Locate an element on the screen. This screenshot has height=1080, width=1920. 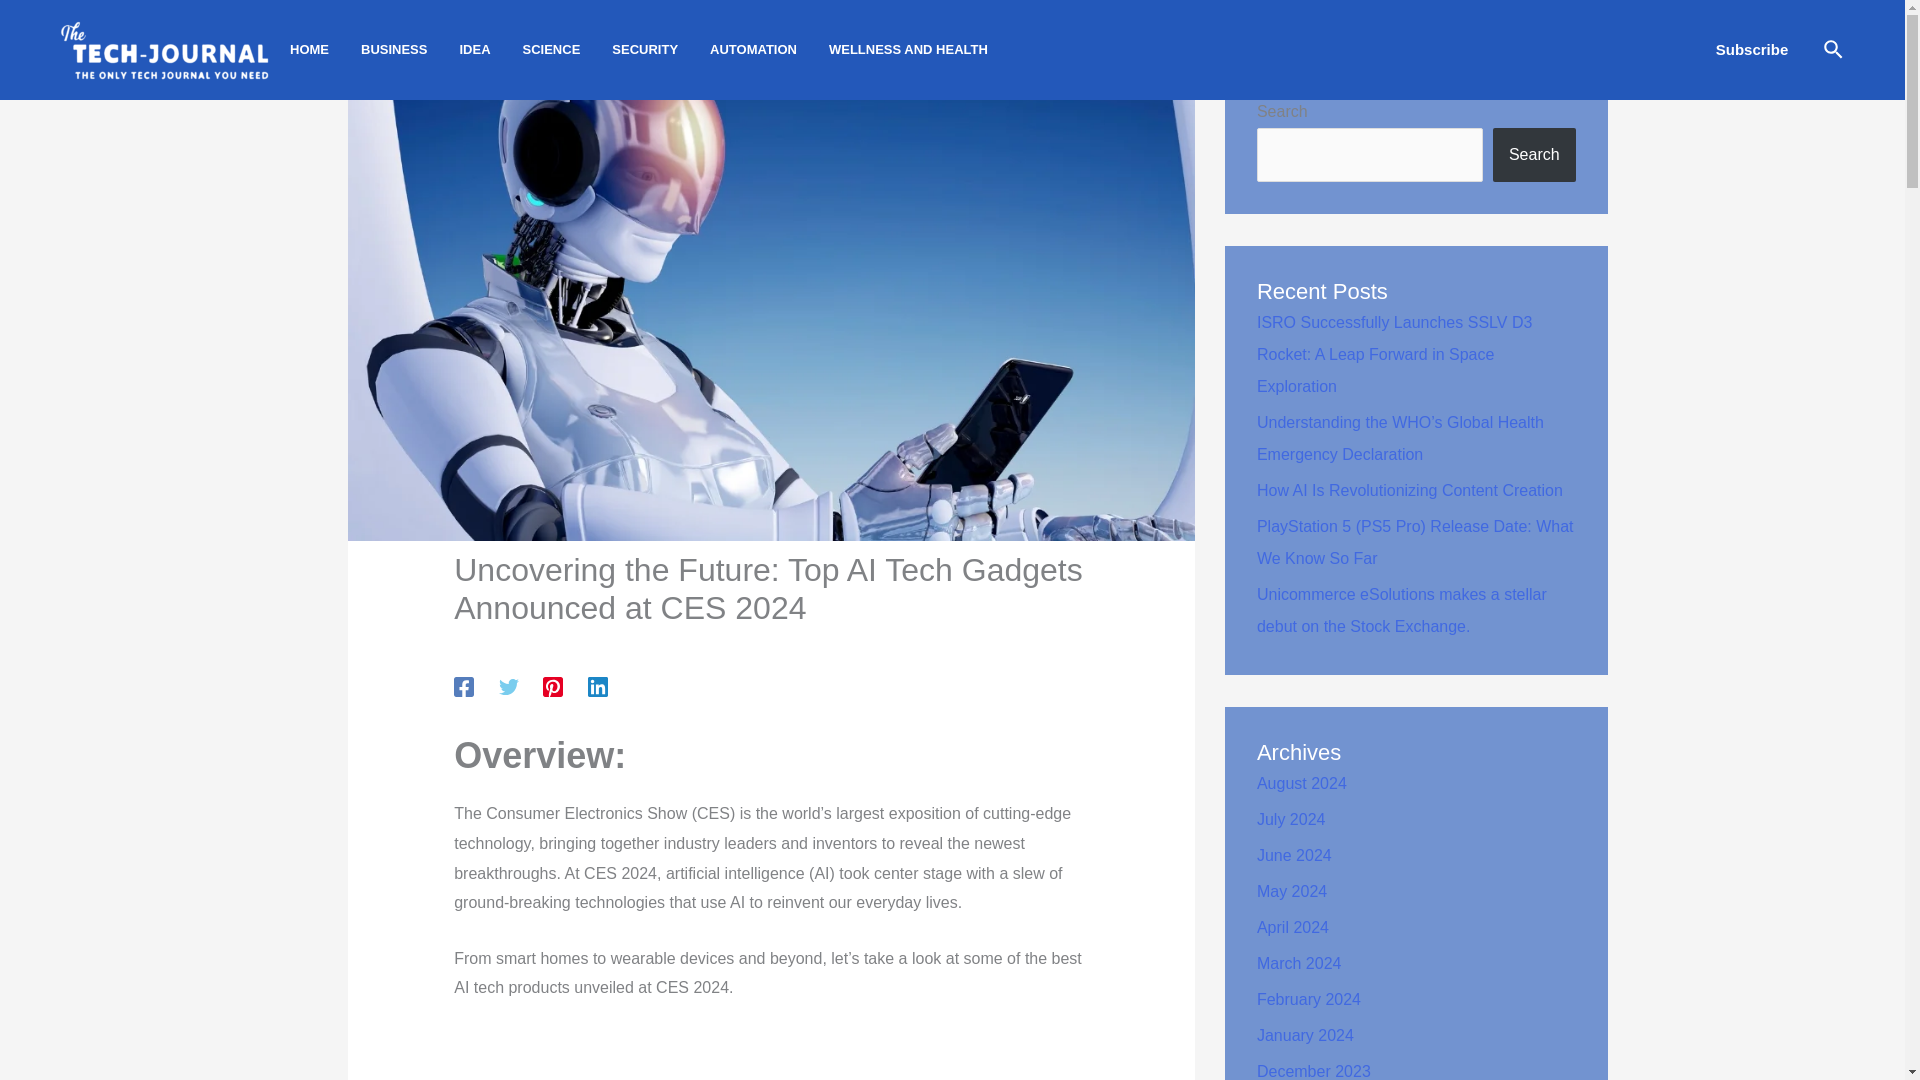
AUTOMATION is located at coordinates (770, 50).